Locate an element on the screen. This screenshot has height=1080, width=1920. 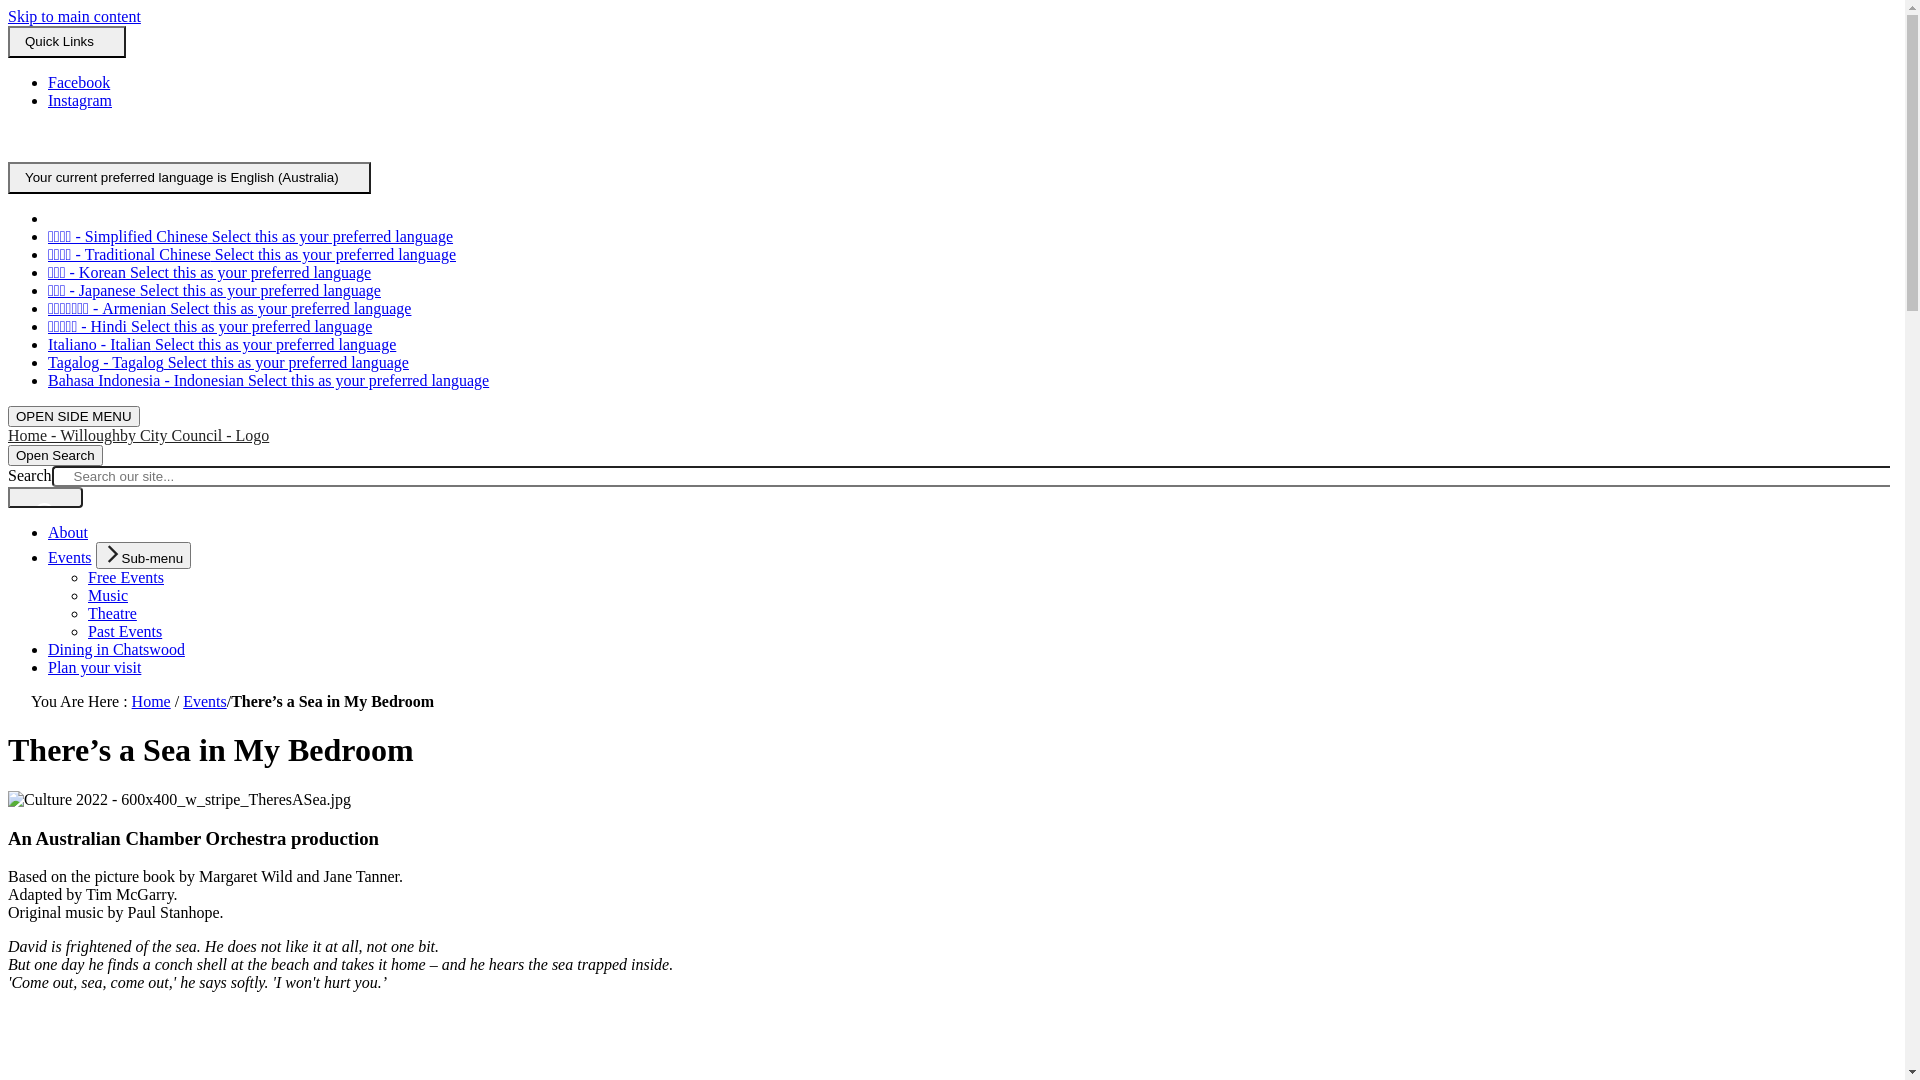
English (Australia) Select this as your preferred language is located at coordinates (192, 134).